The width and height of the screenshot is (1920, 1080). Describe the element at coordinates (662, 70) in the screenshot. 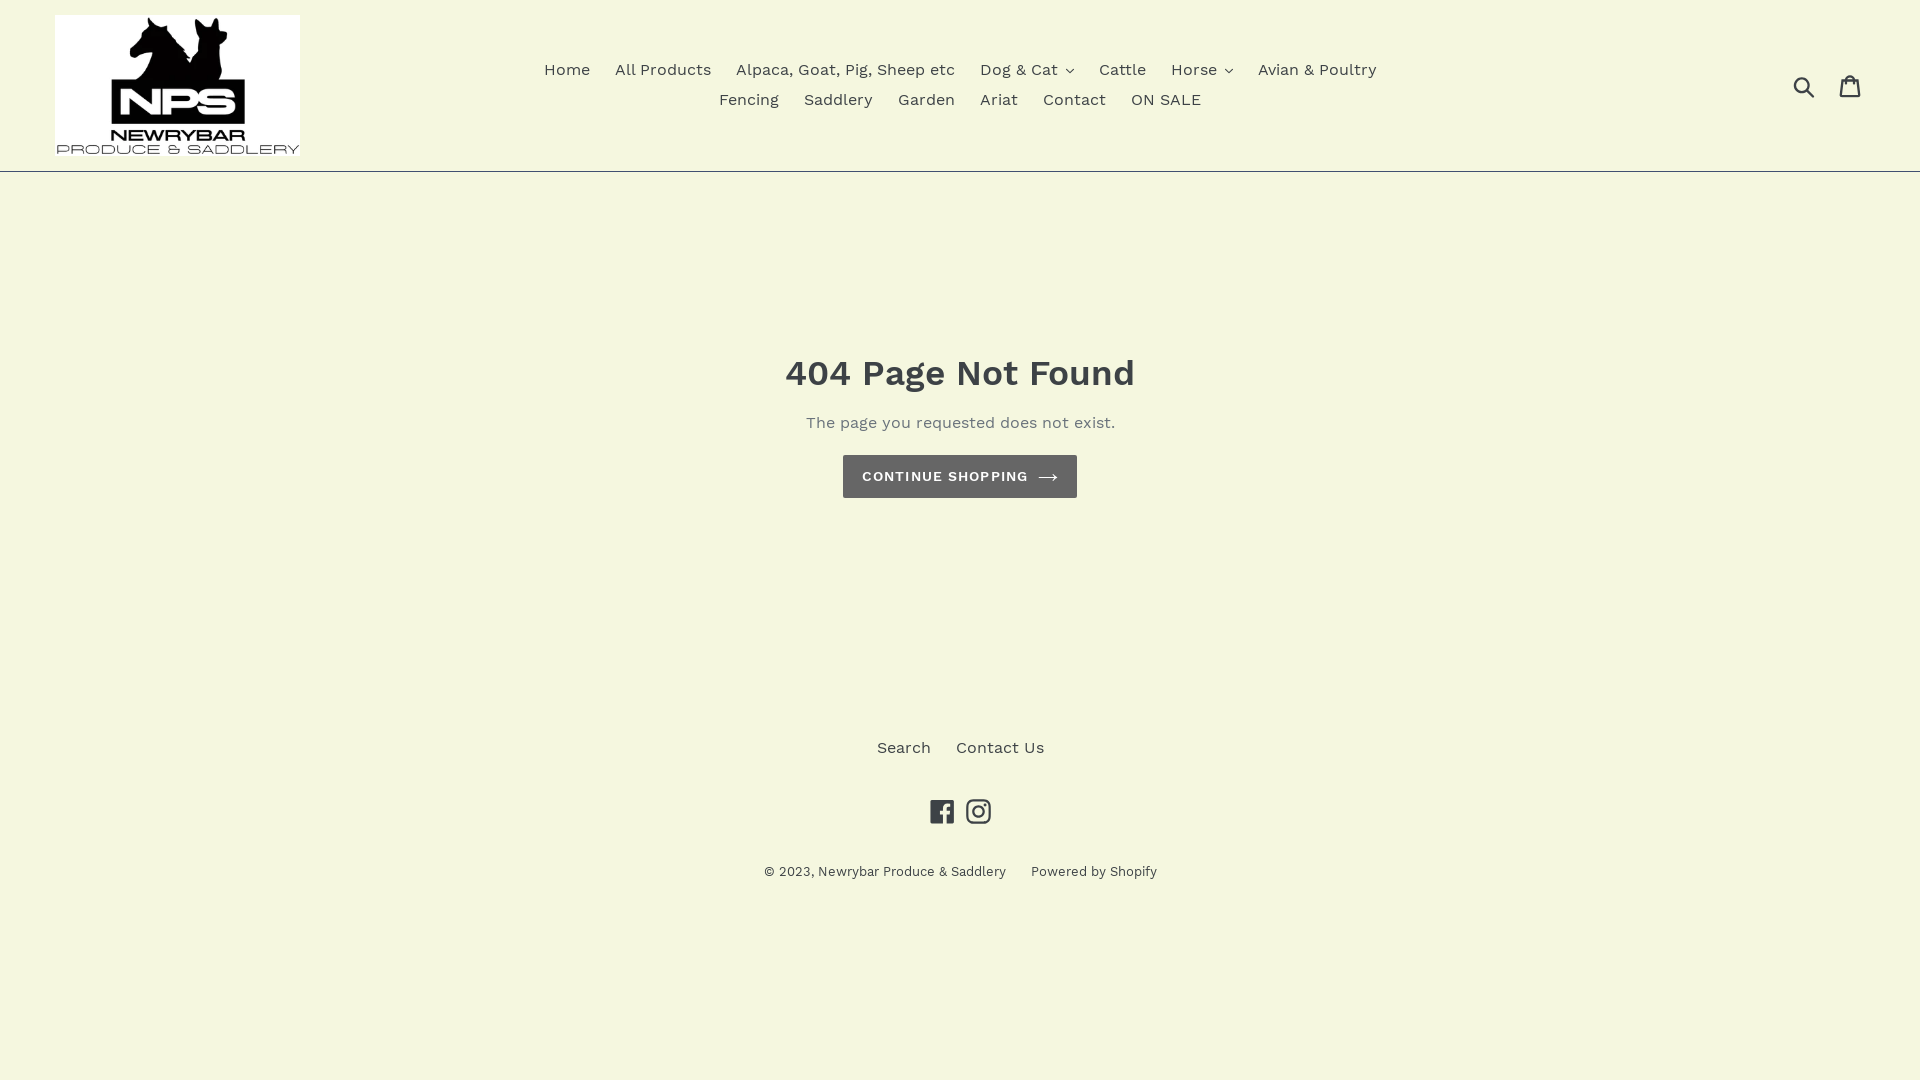

I see `All Products` at that location.